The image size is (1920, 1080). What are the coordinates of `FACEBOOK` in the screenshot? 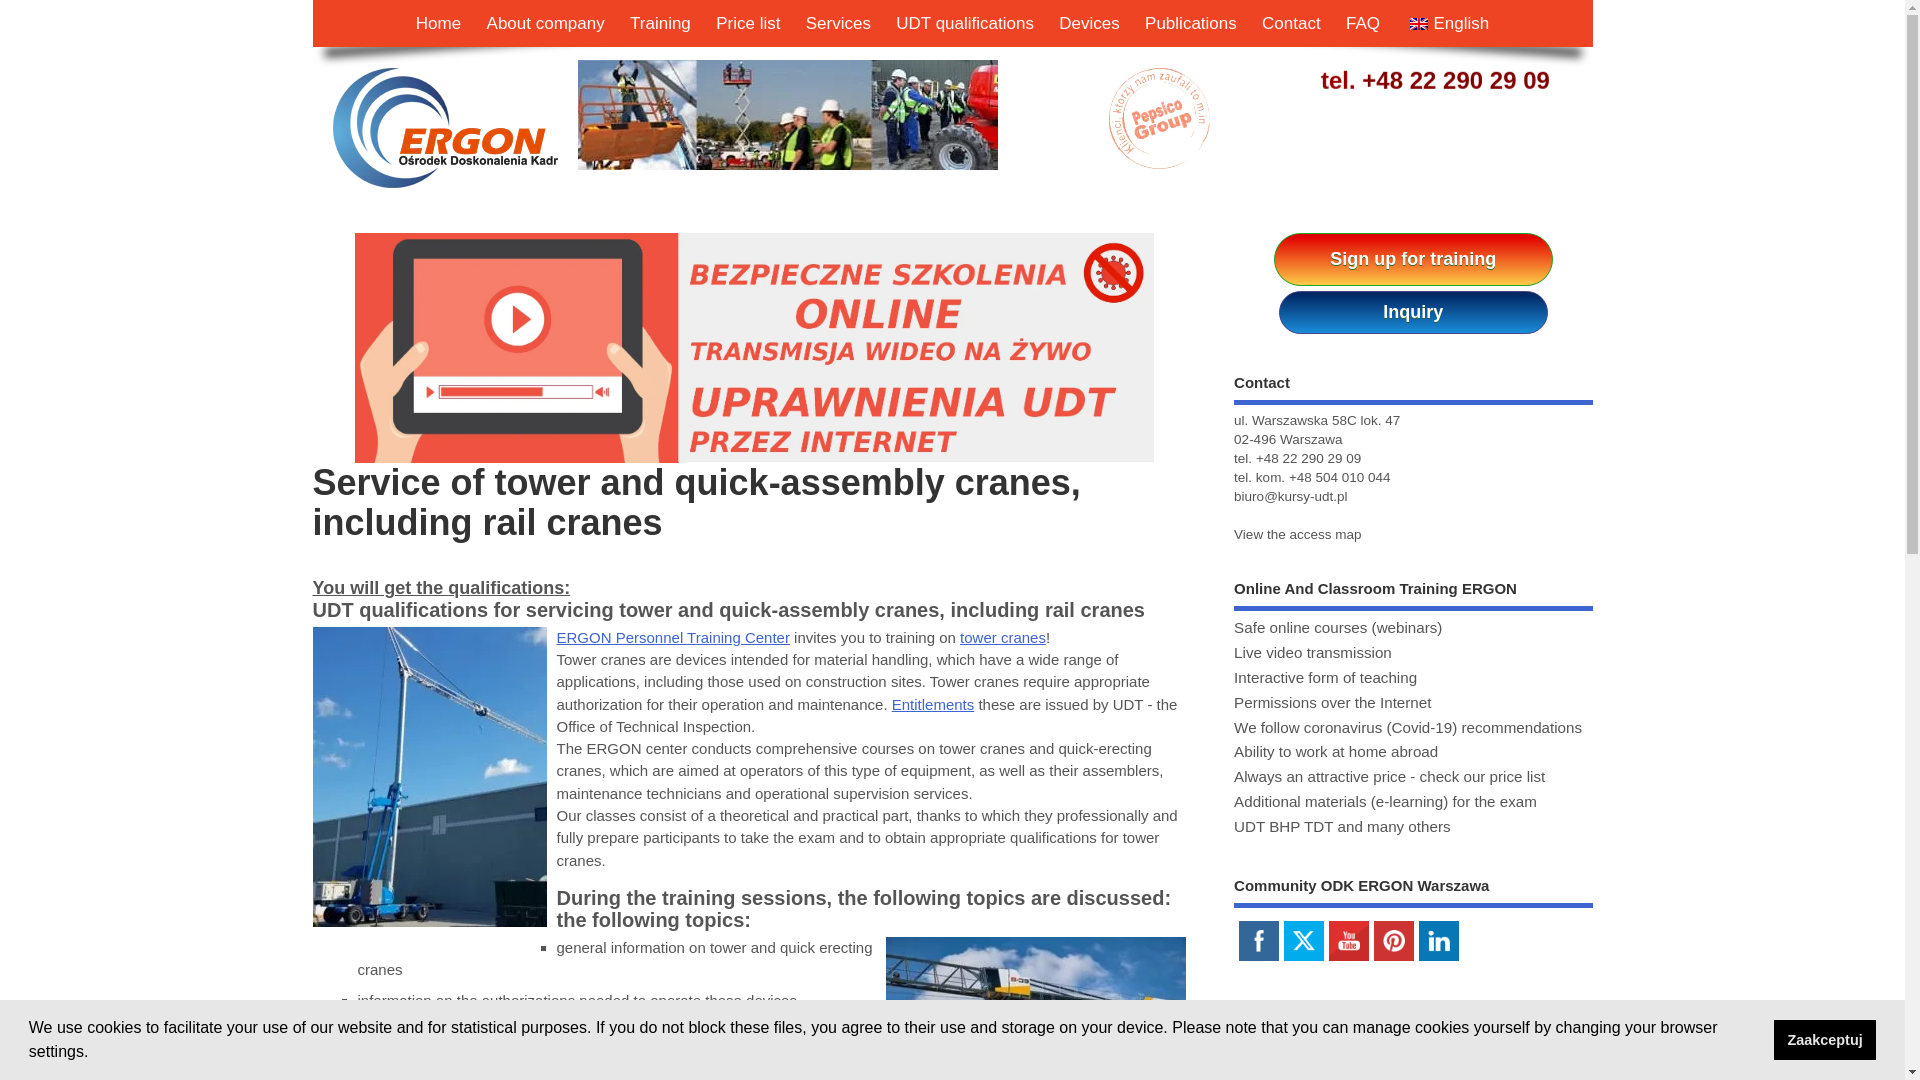 It's located at (1258, 940).